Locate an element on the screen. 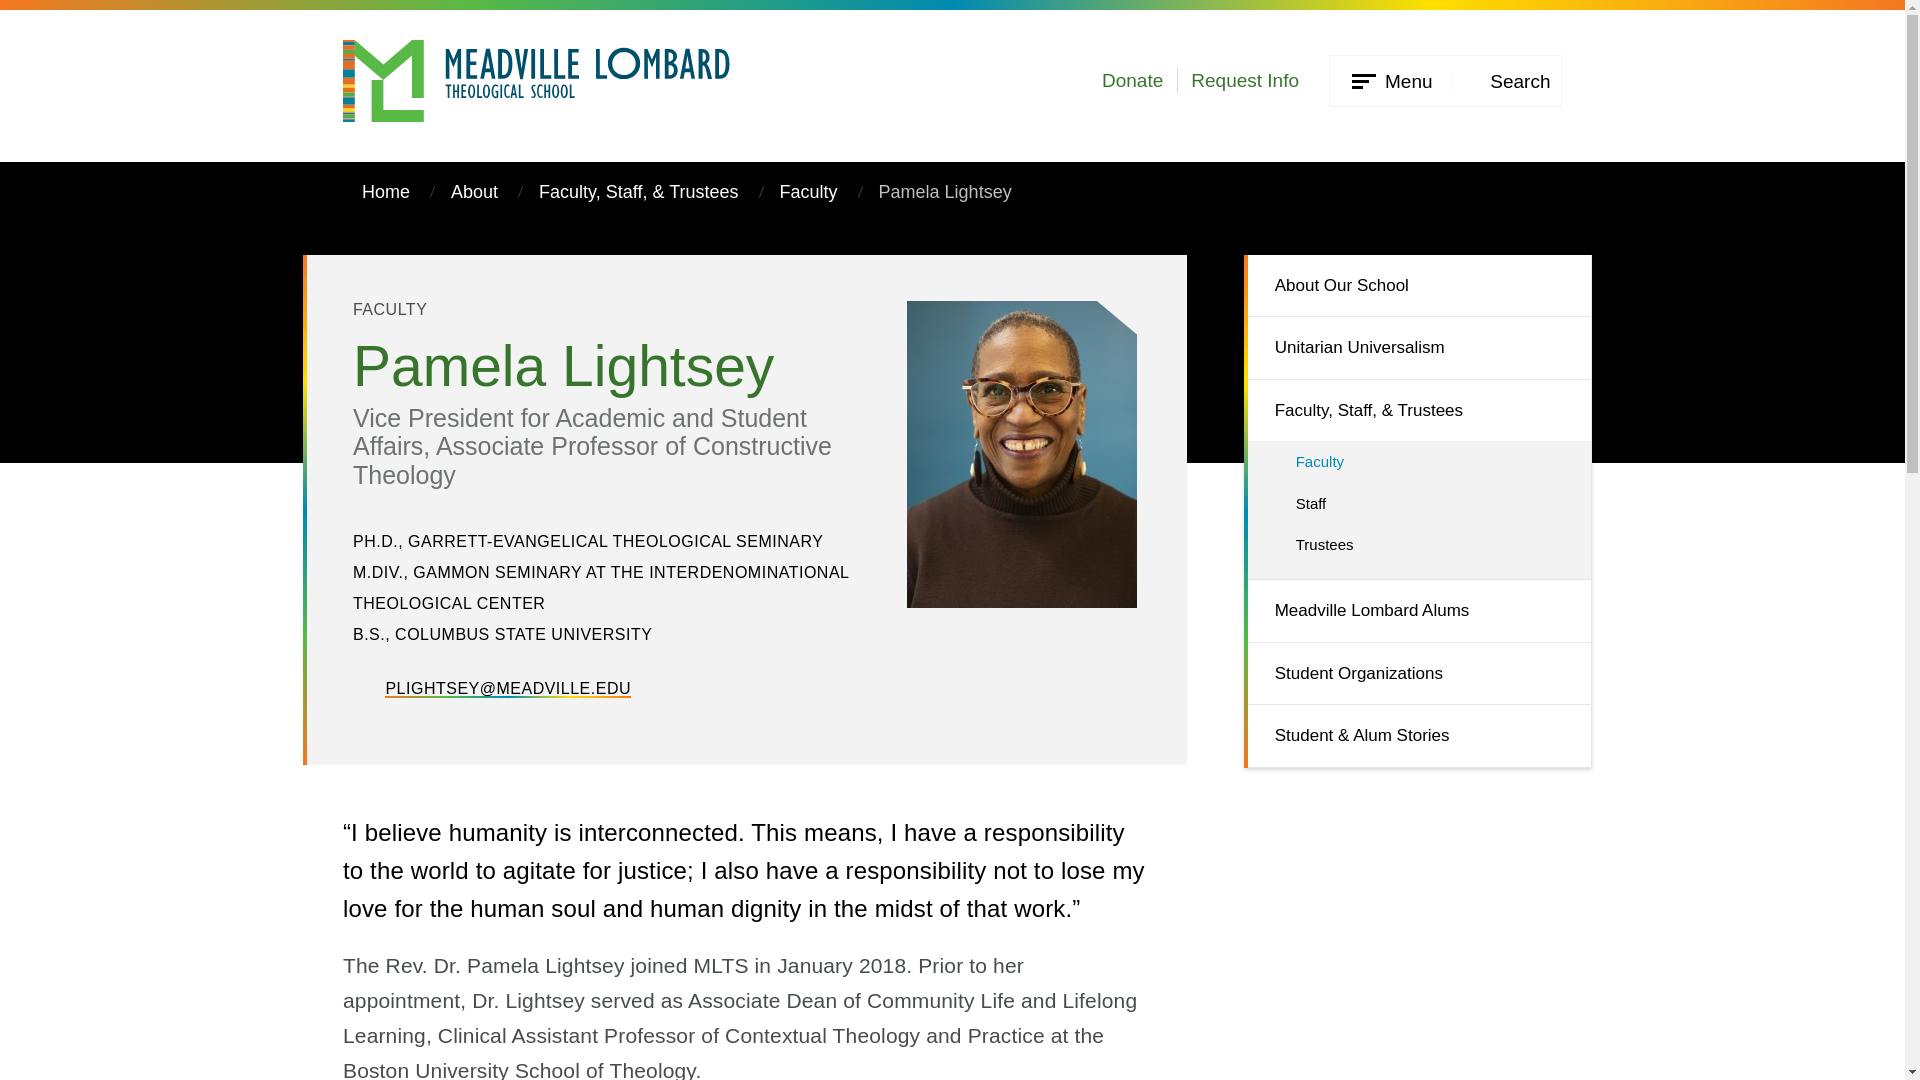  Trustees is located at coordinates (1418, 550).